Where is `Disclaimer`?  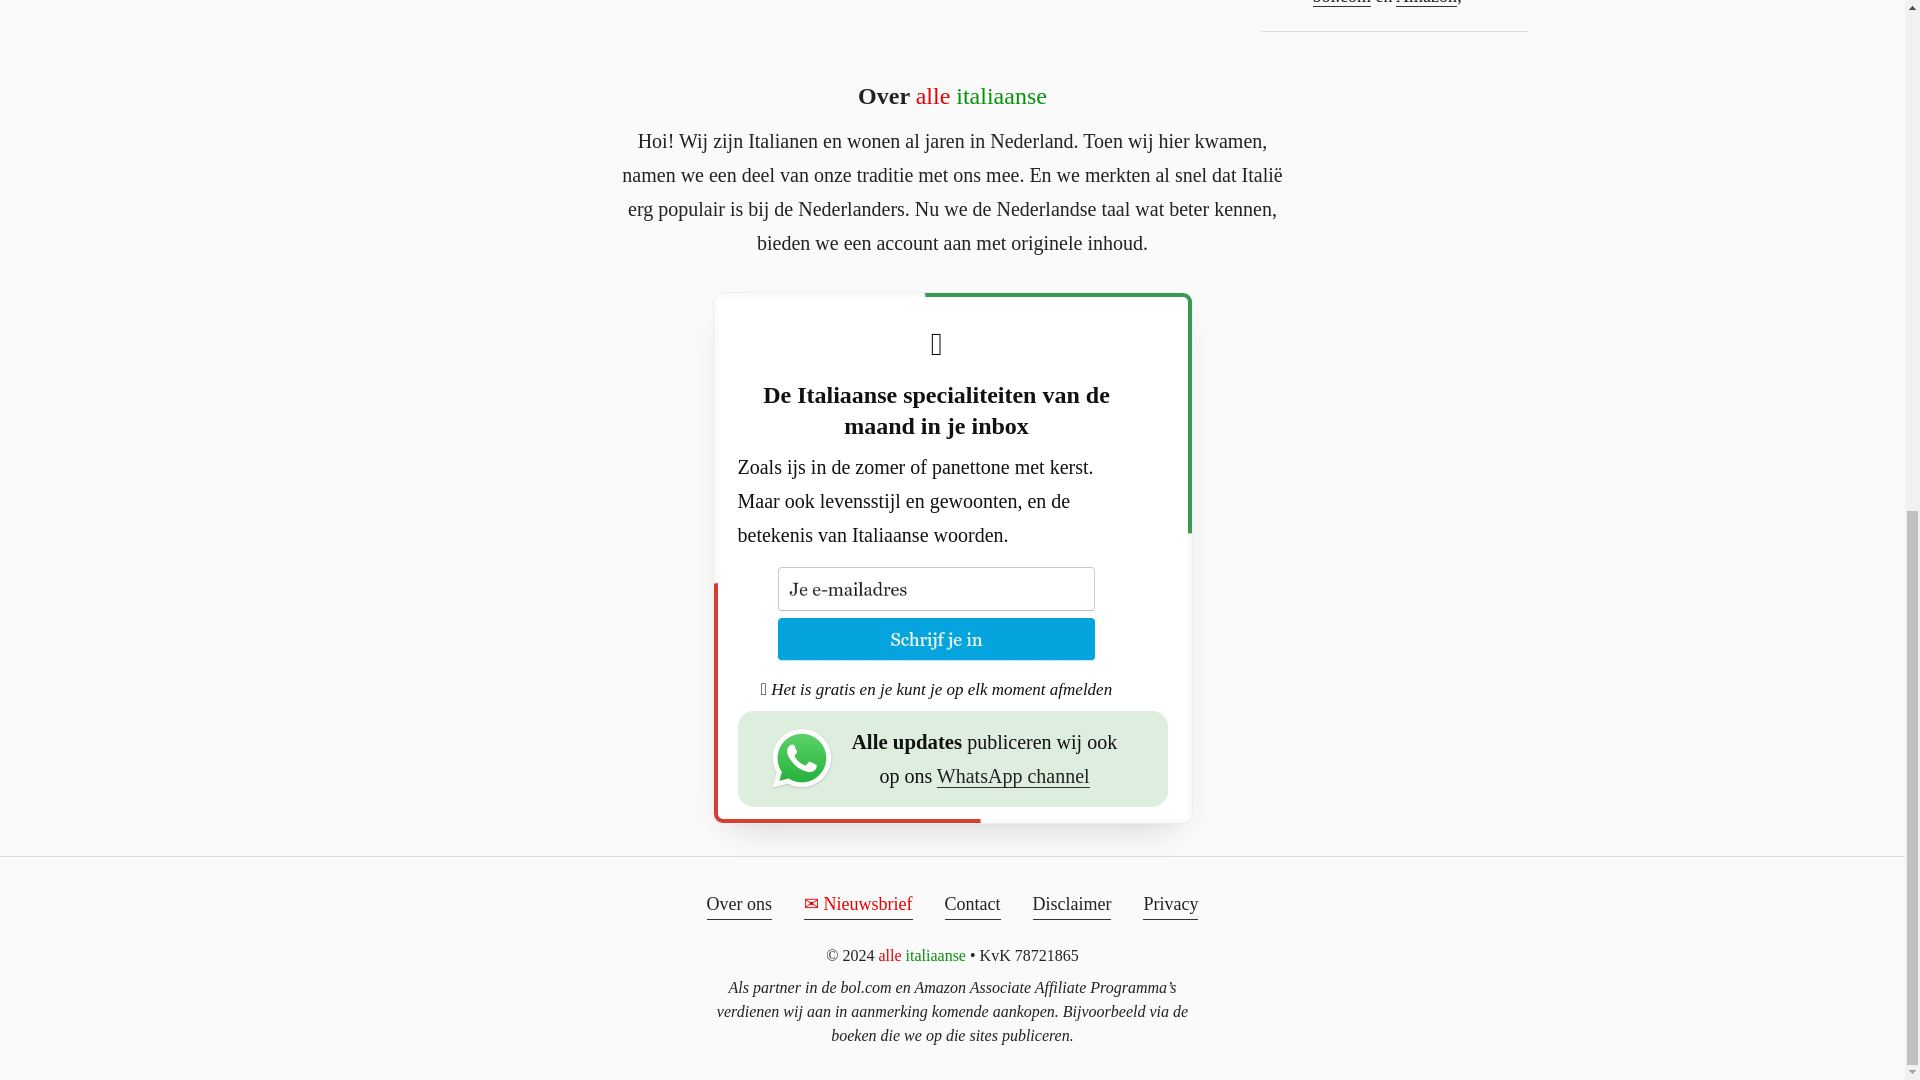 Disclaimer is located at coordinates (1072, 904).